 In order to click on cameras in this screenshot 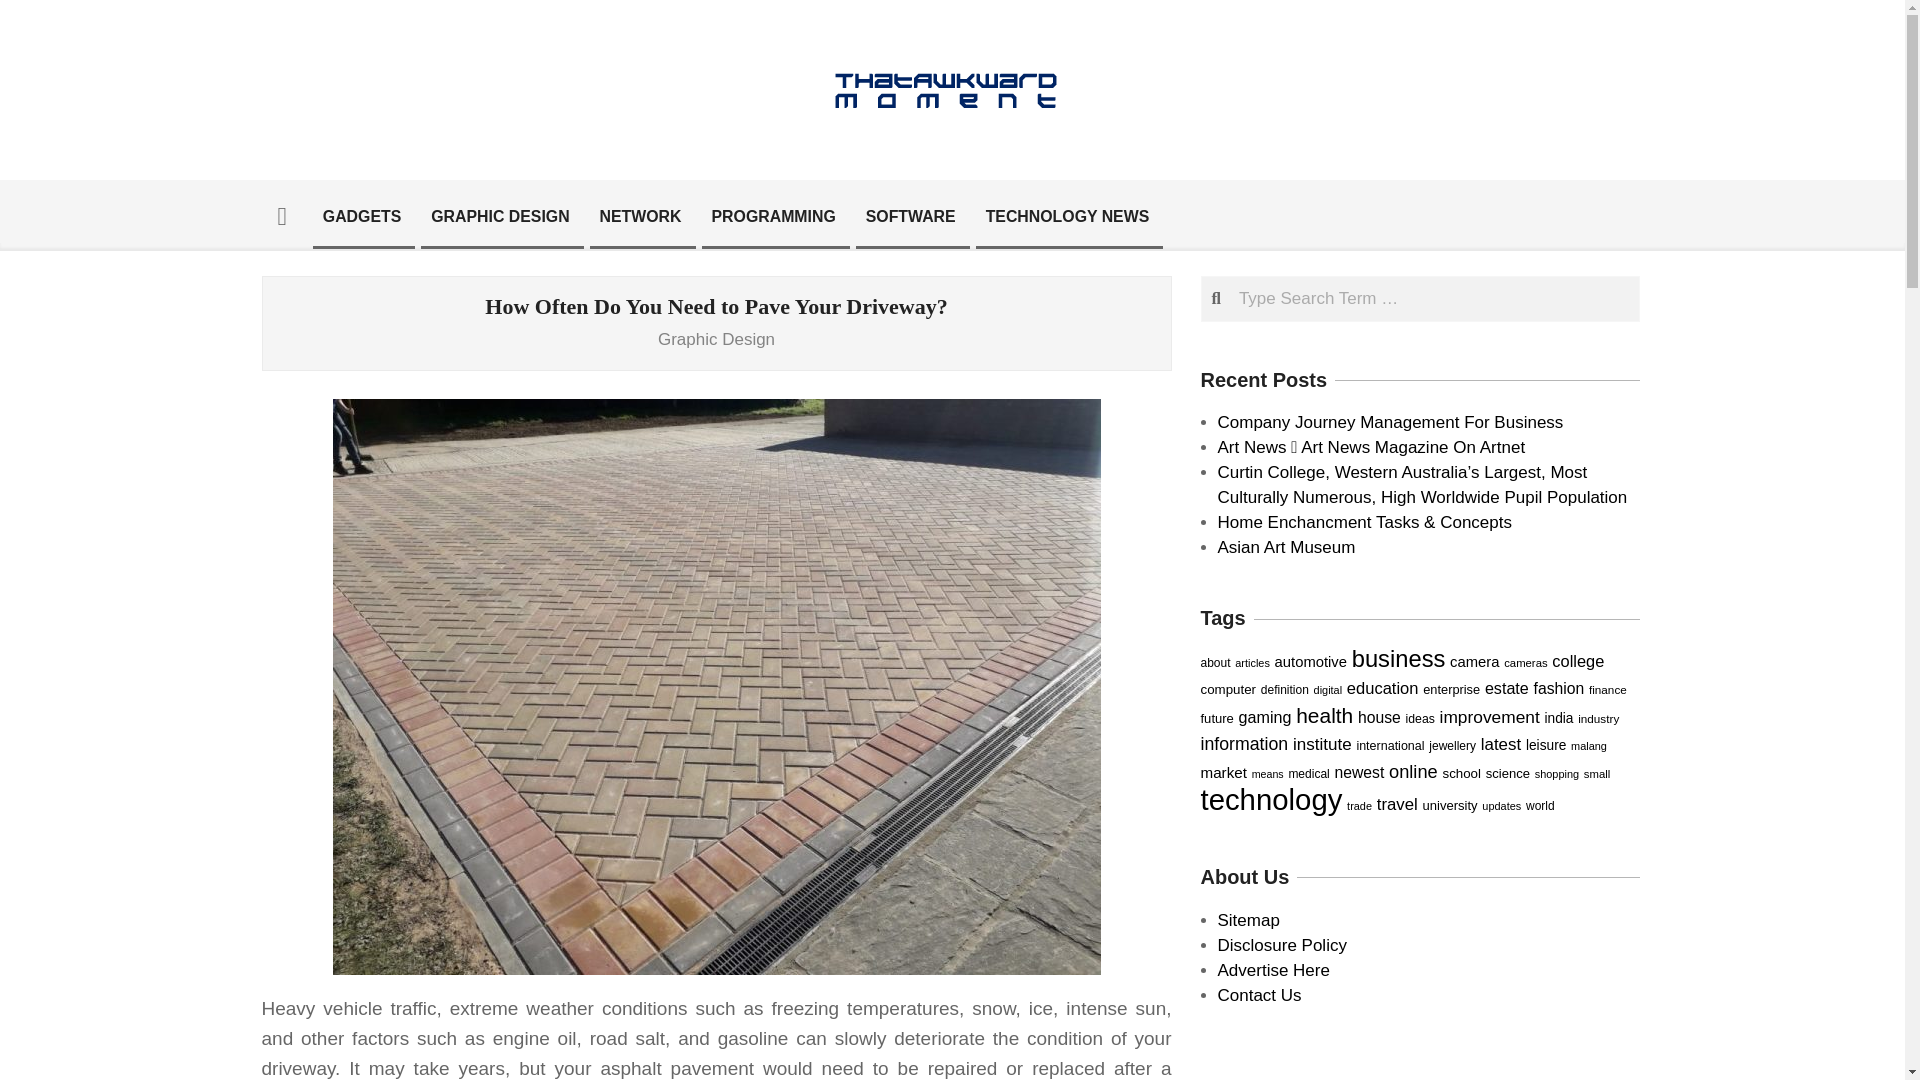, I will do `click(1525, 662)`.